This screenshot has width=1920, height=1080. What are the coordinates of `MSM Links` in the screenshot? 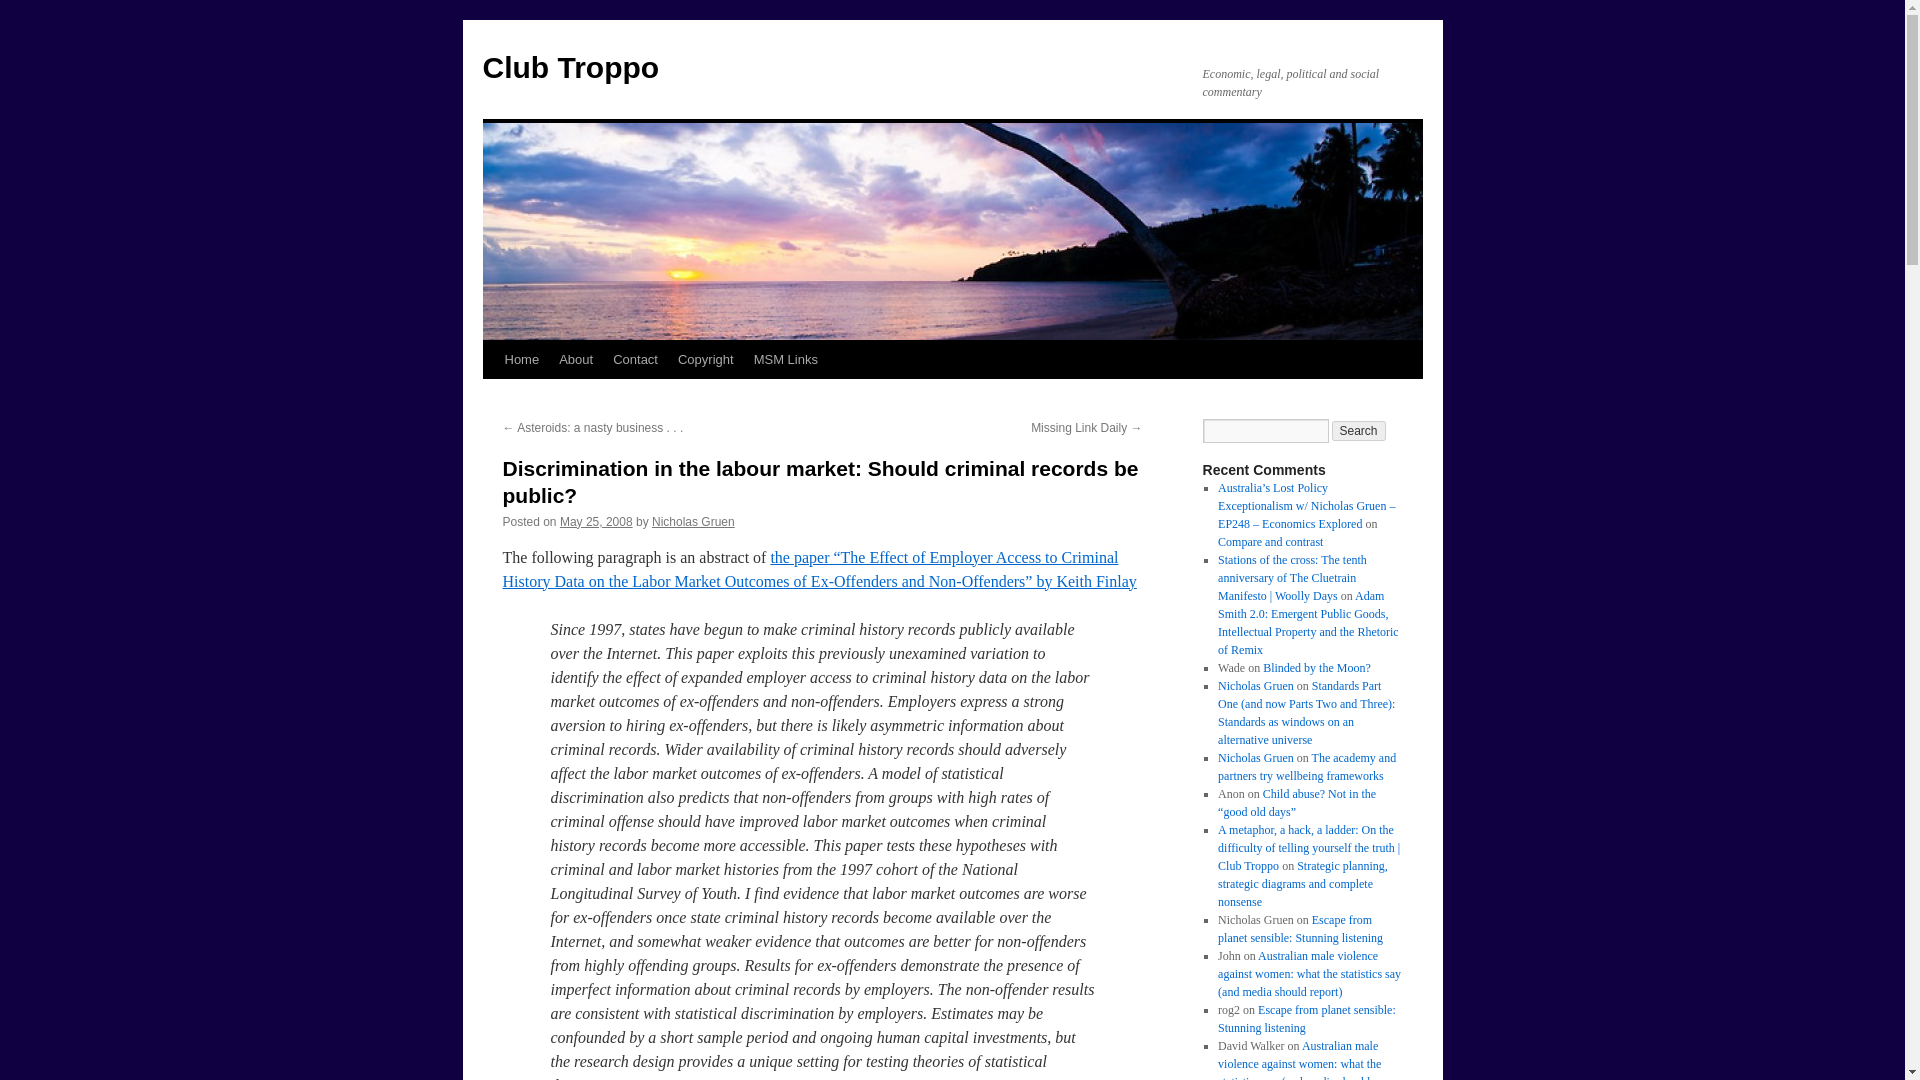 It's located at (786, 360).